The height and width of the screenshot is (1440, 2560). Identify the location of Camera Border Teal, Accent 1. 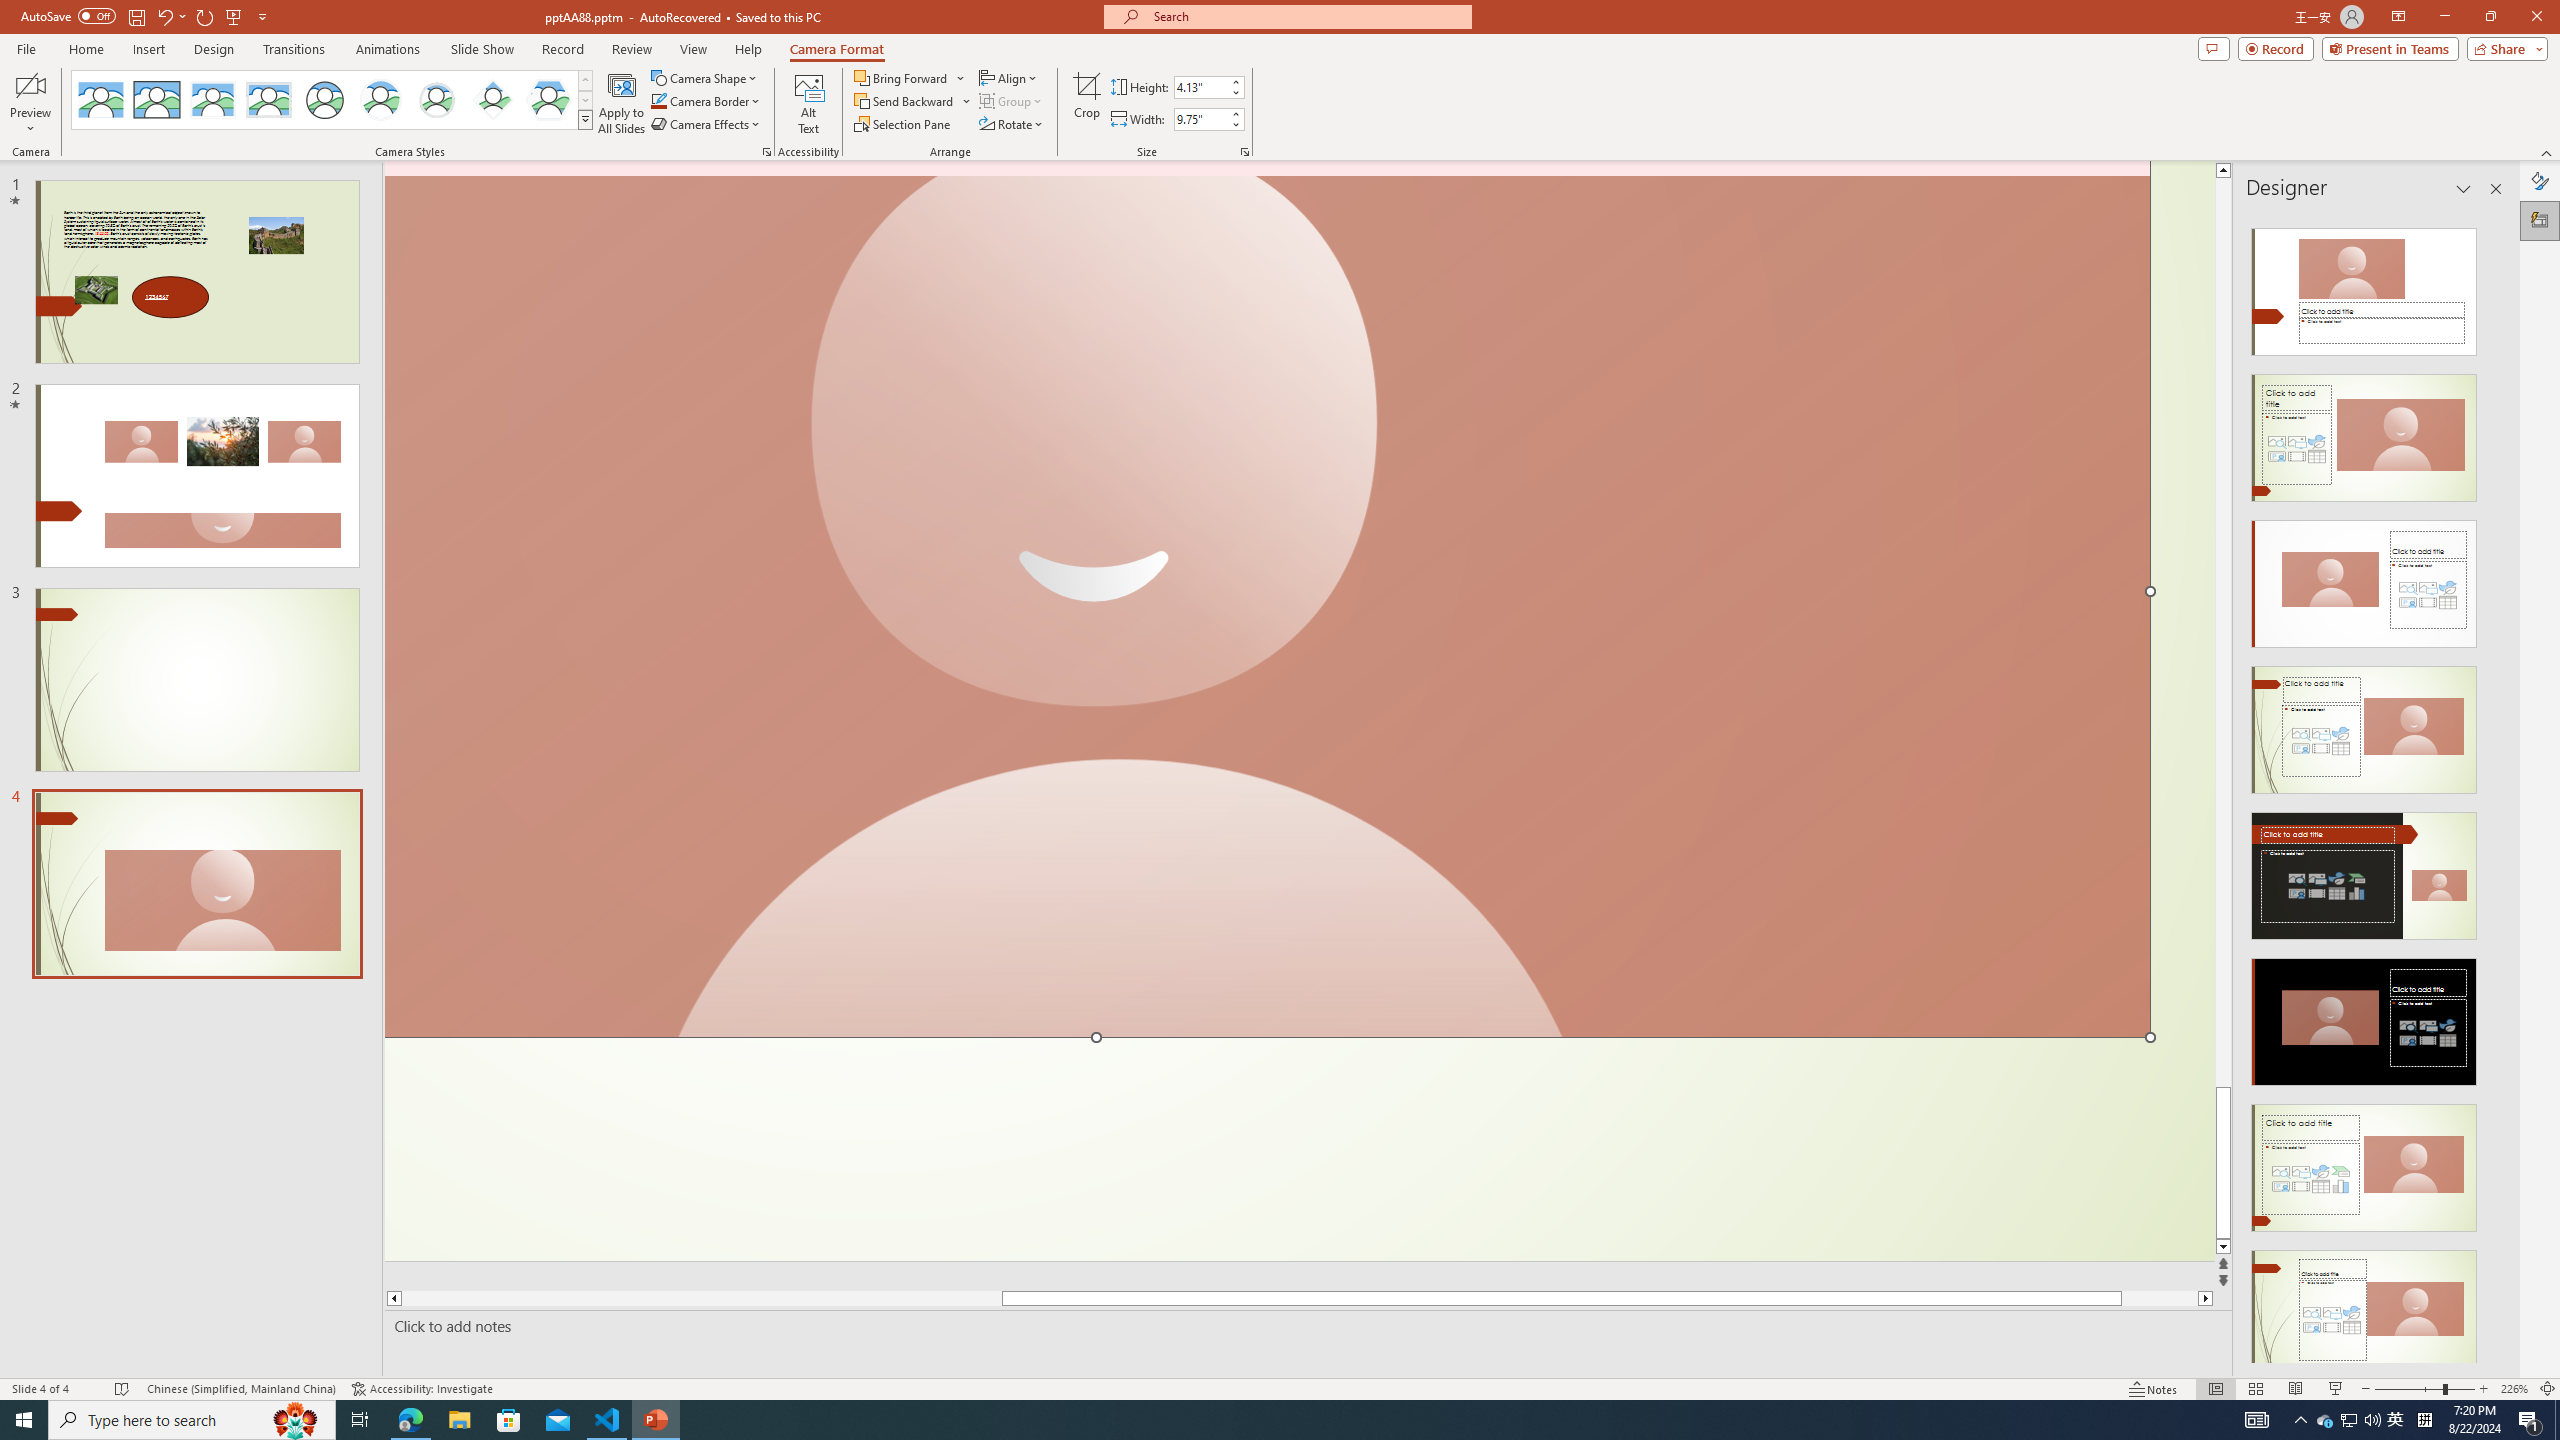
(658, 100).